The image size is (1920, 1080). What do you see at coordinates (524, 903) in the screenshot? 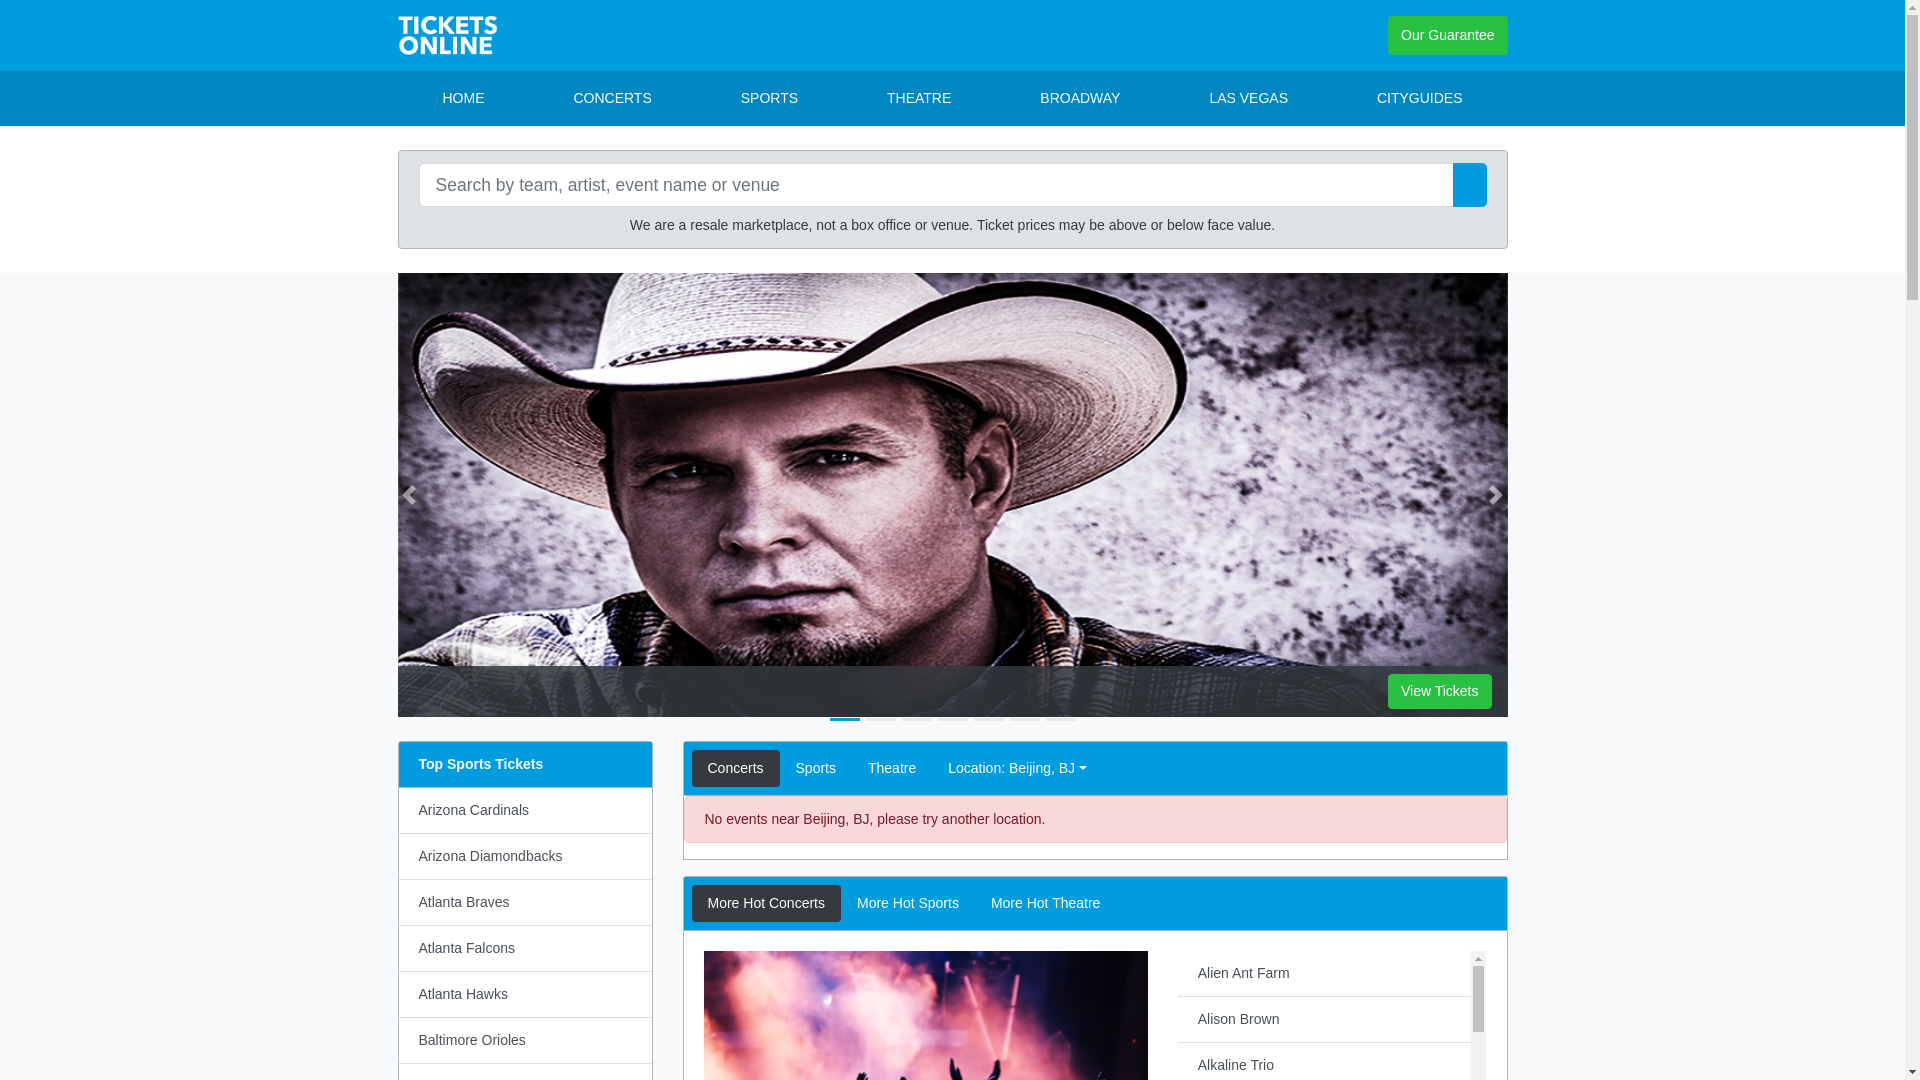
I see `Atlanta Braves` at bounding box center [524, 903].